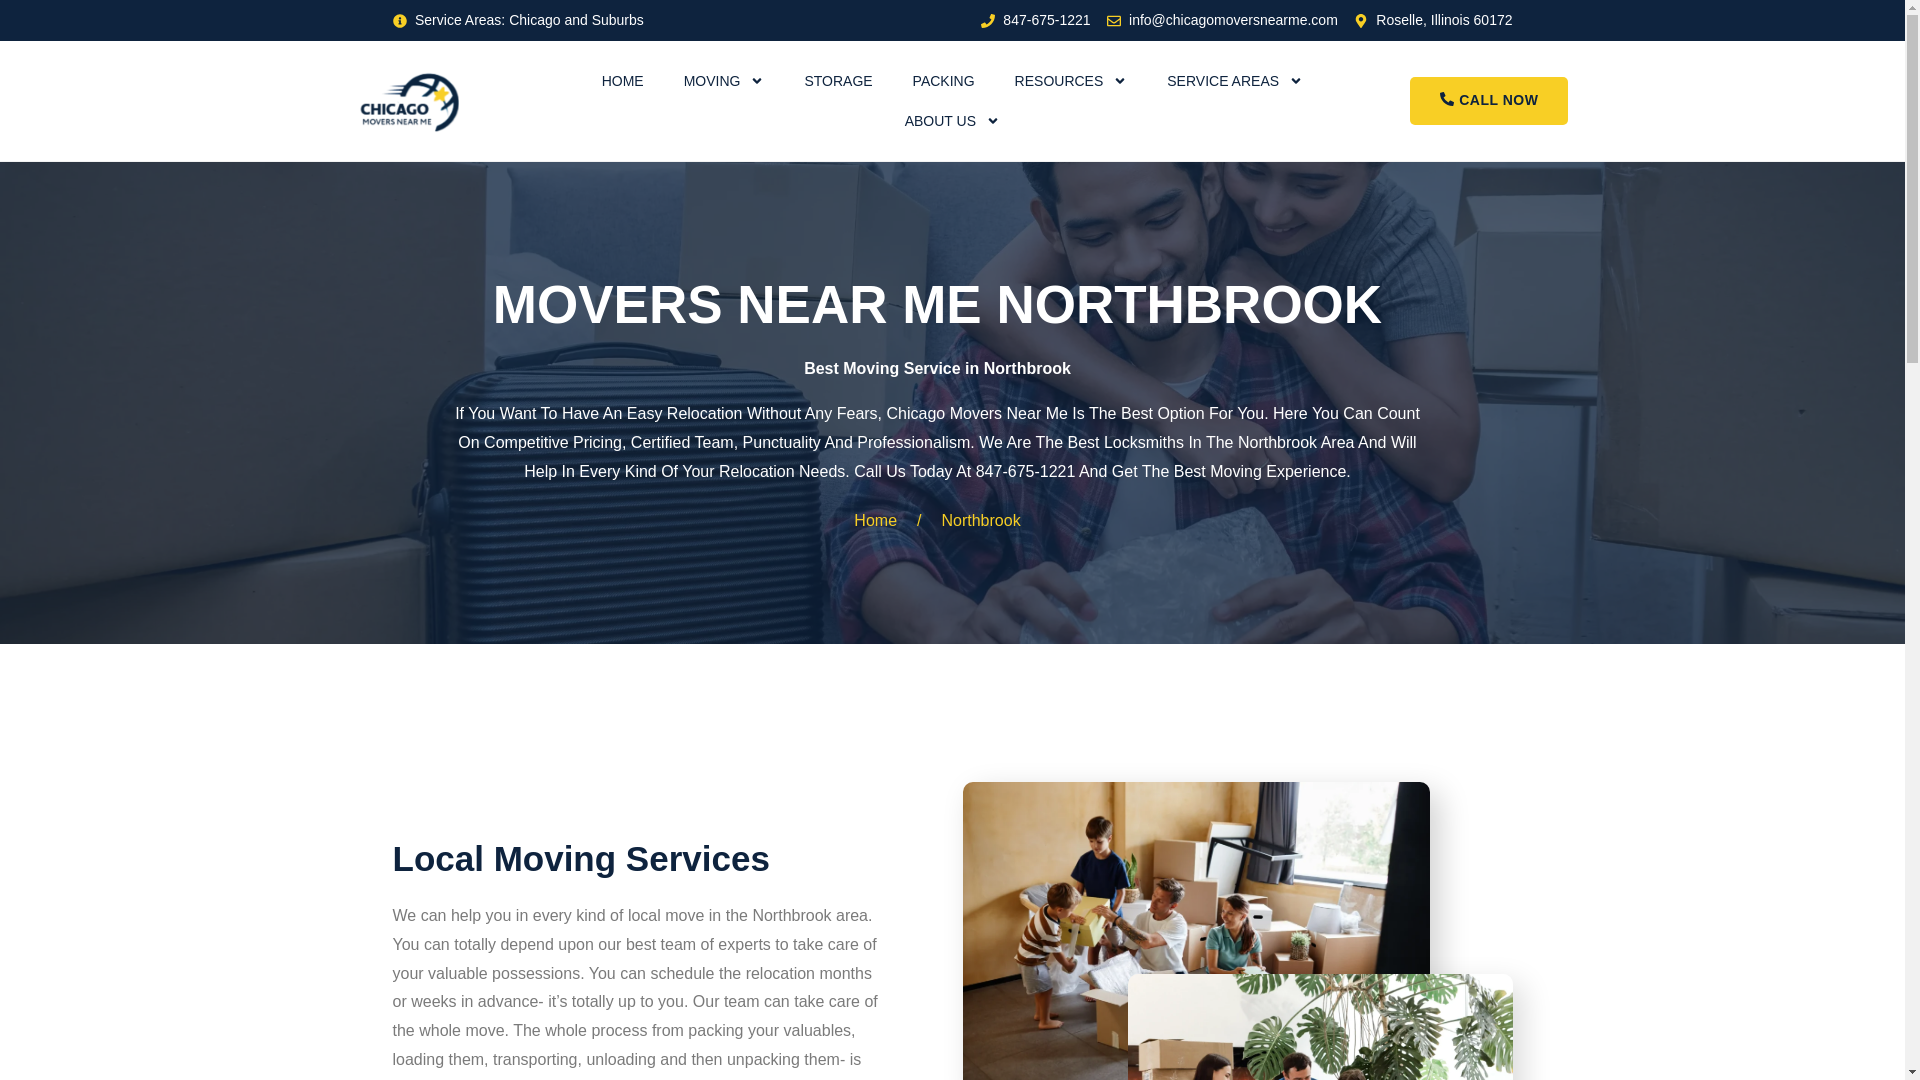 Image resolution: width=1920 pixels, height=1080 pixels. Describe the element at coordinates (1234, 80) in the screenshot. I see `SERVICE AREAS` at that location.